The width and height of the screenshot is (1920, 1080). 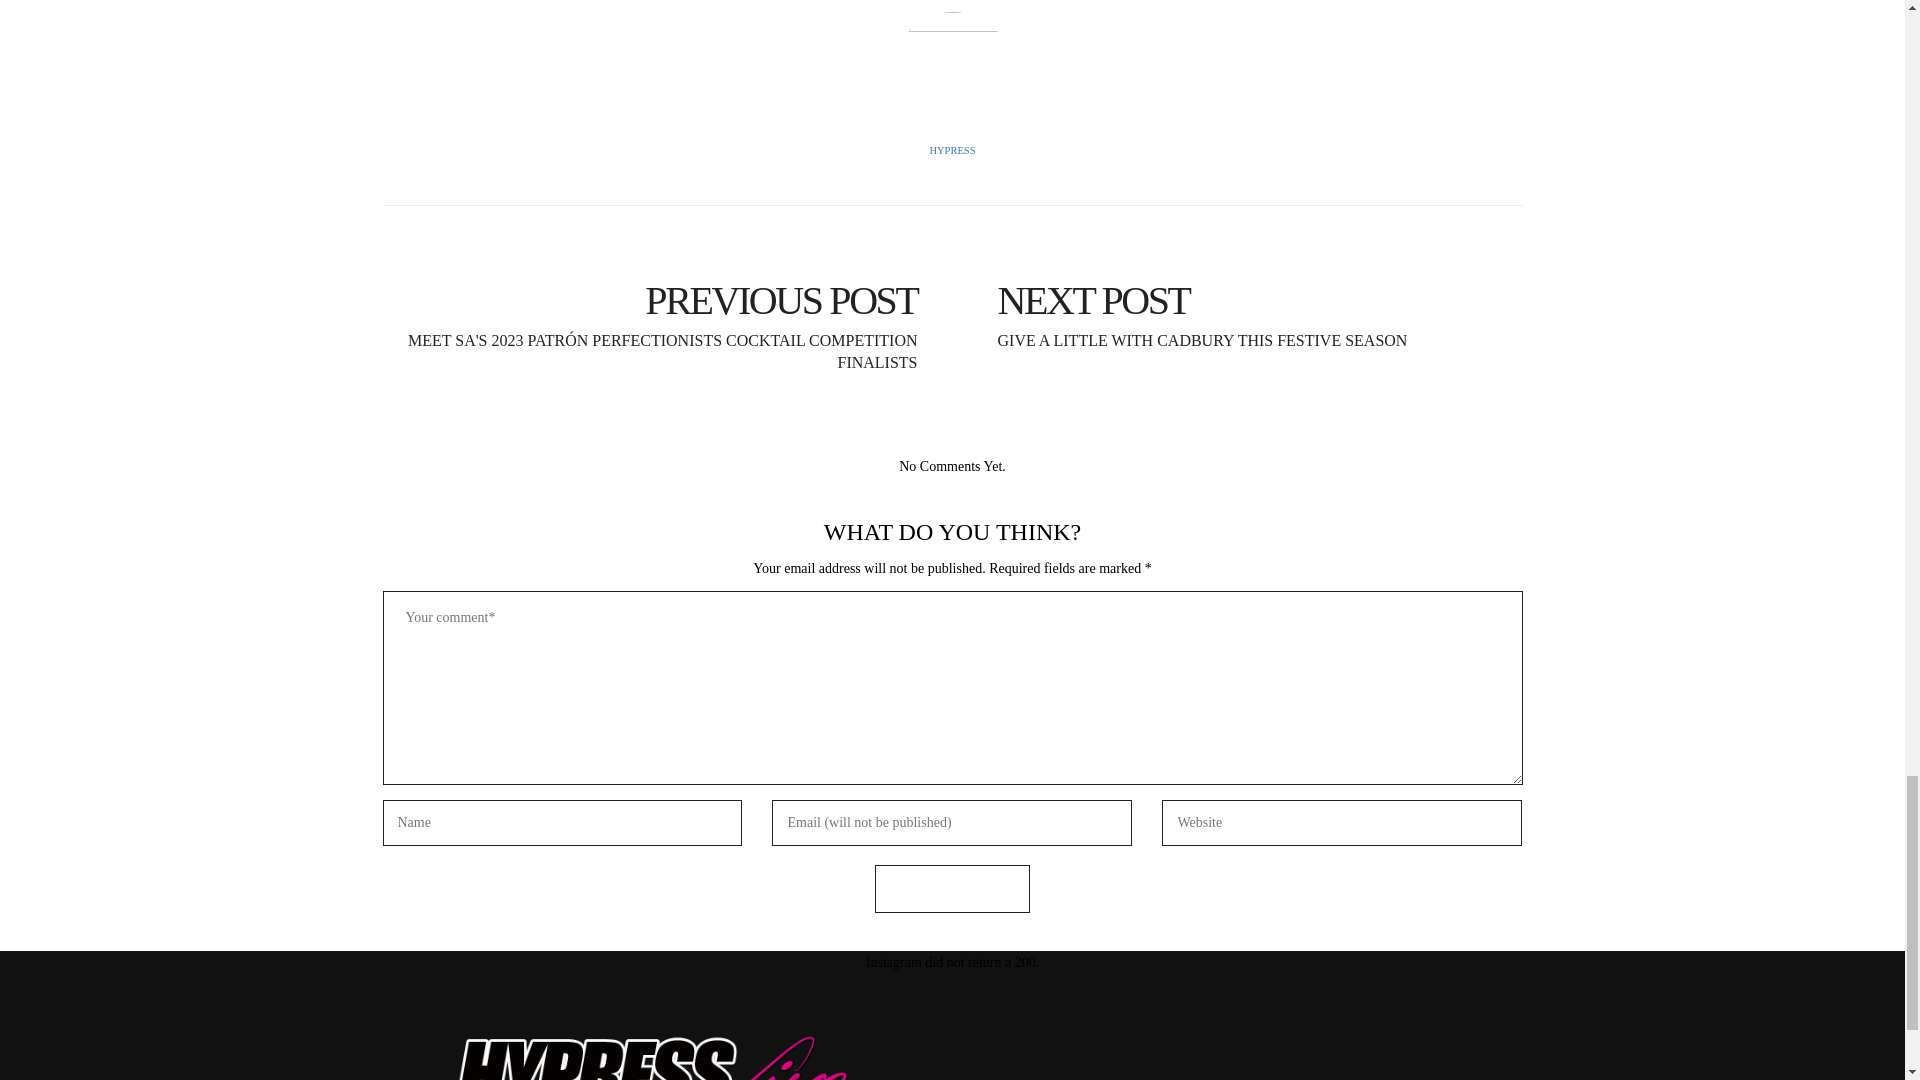 What do you see at coordinates (952, 889) in the screenshot?
I see `Post comment` at bounding box center [952, 889].